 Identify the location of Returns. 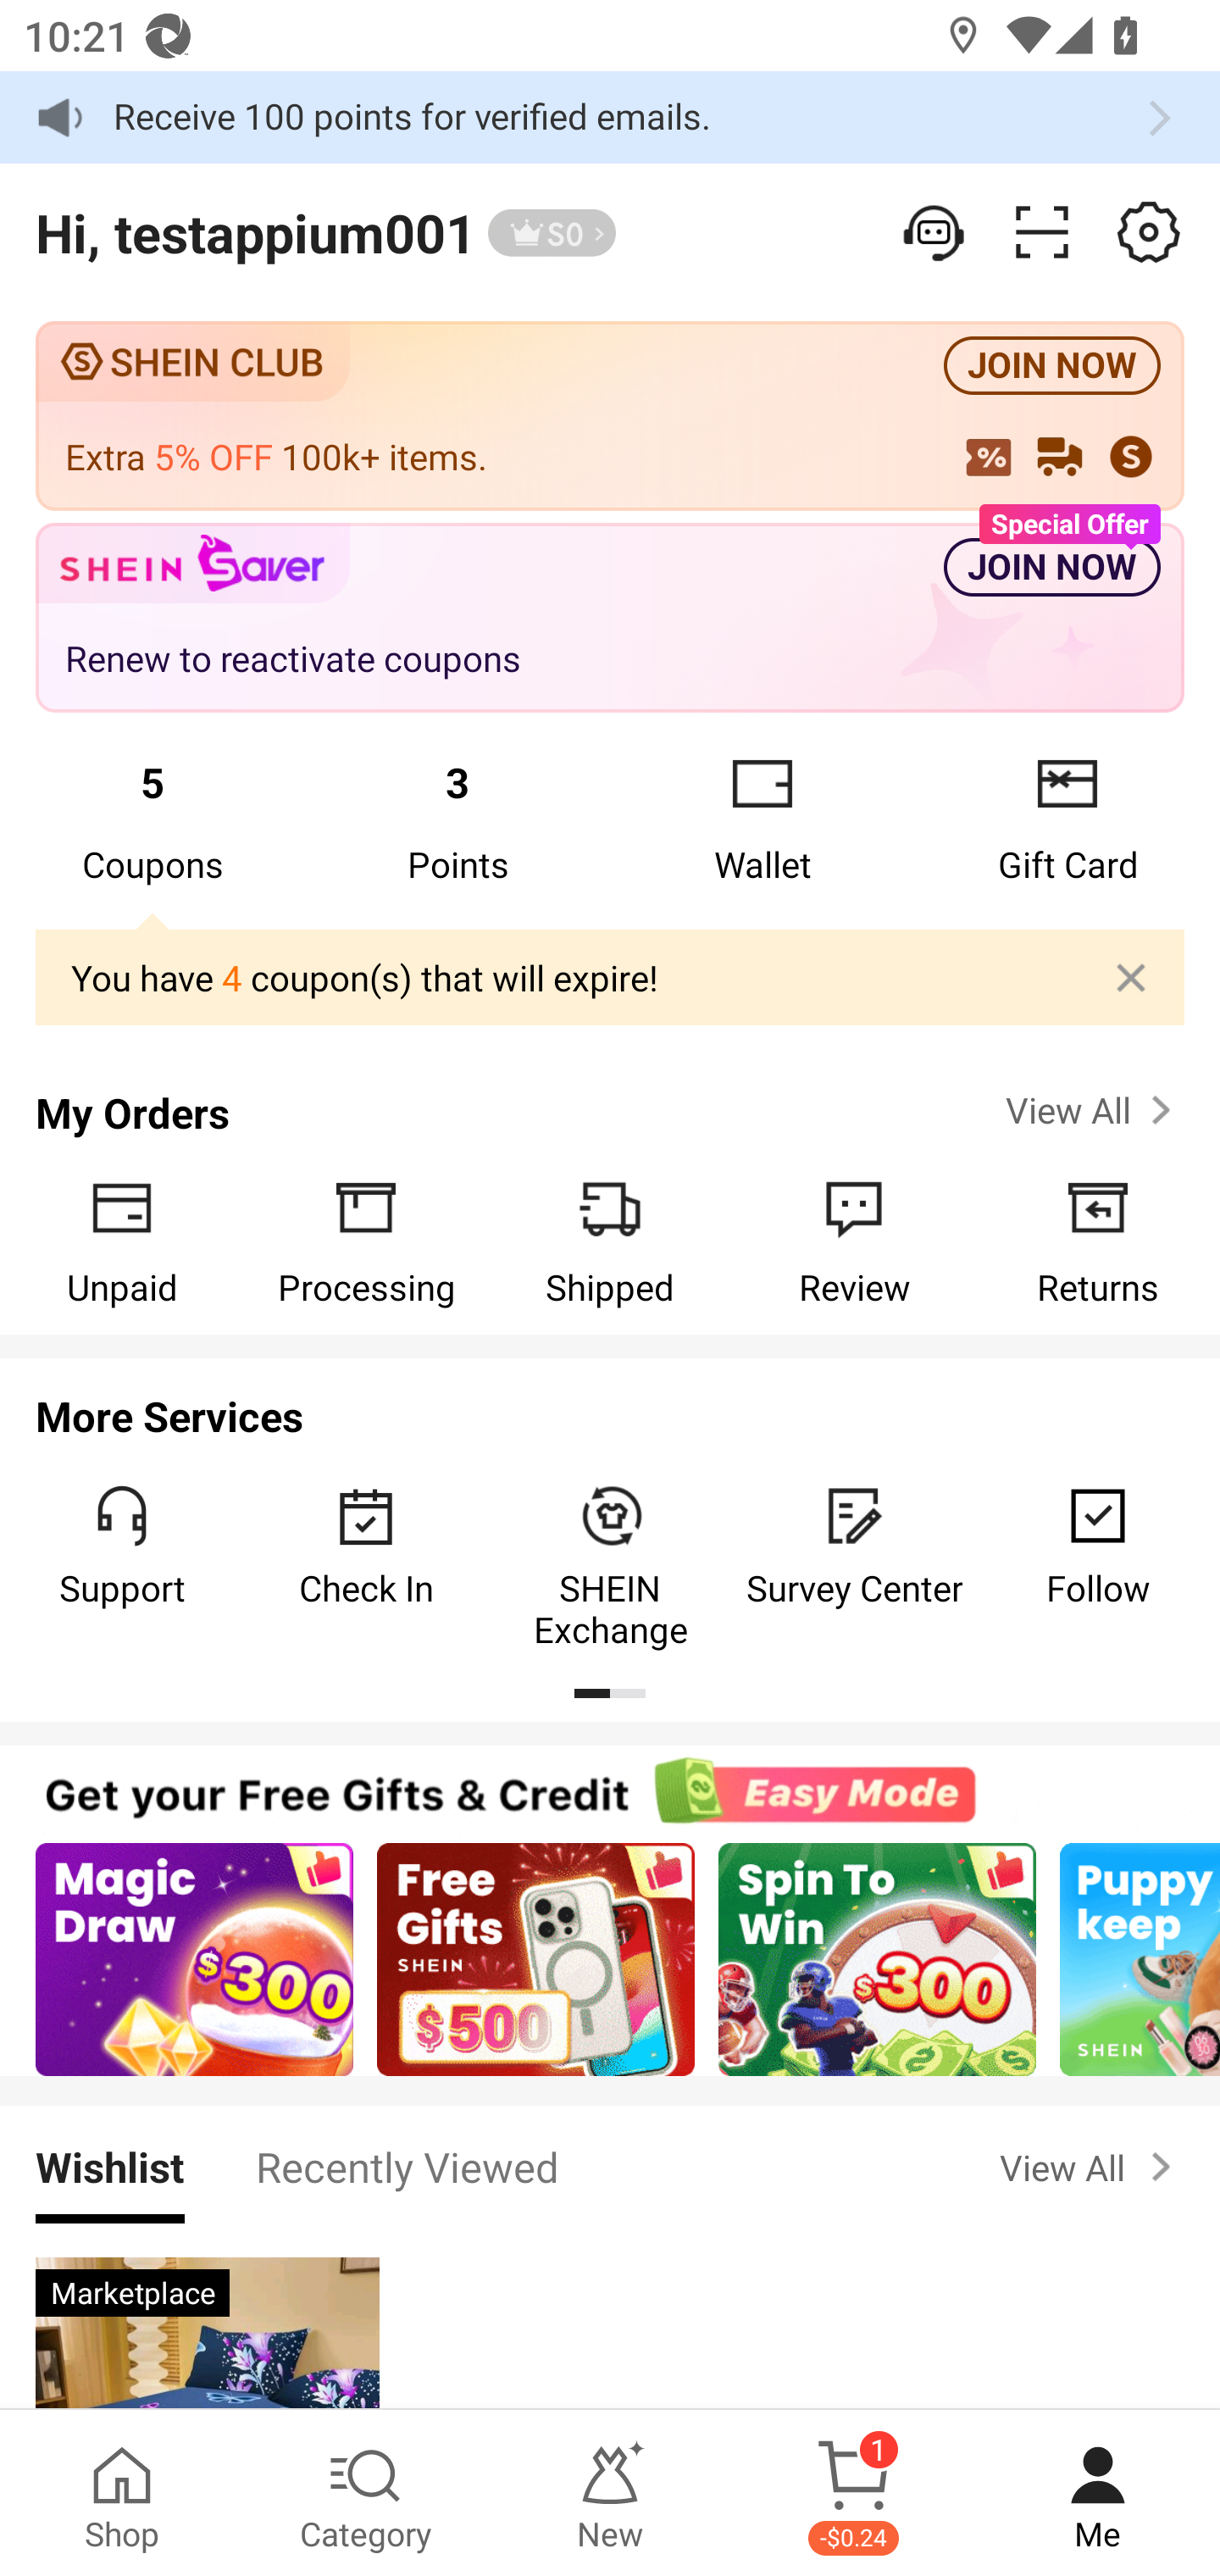
(1098, 1240).